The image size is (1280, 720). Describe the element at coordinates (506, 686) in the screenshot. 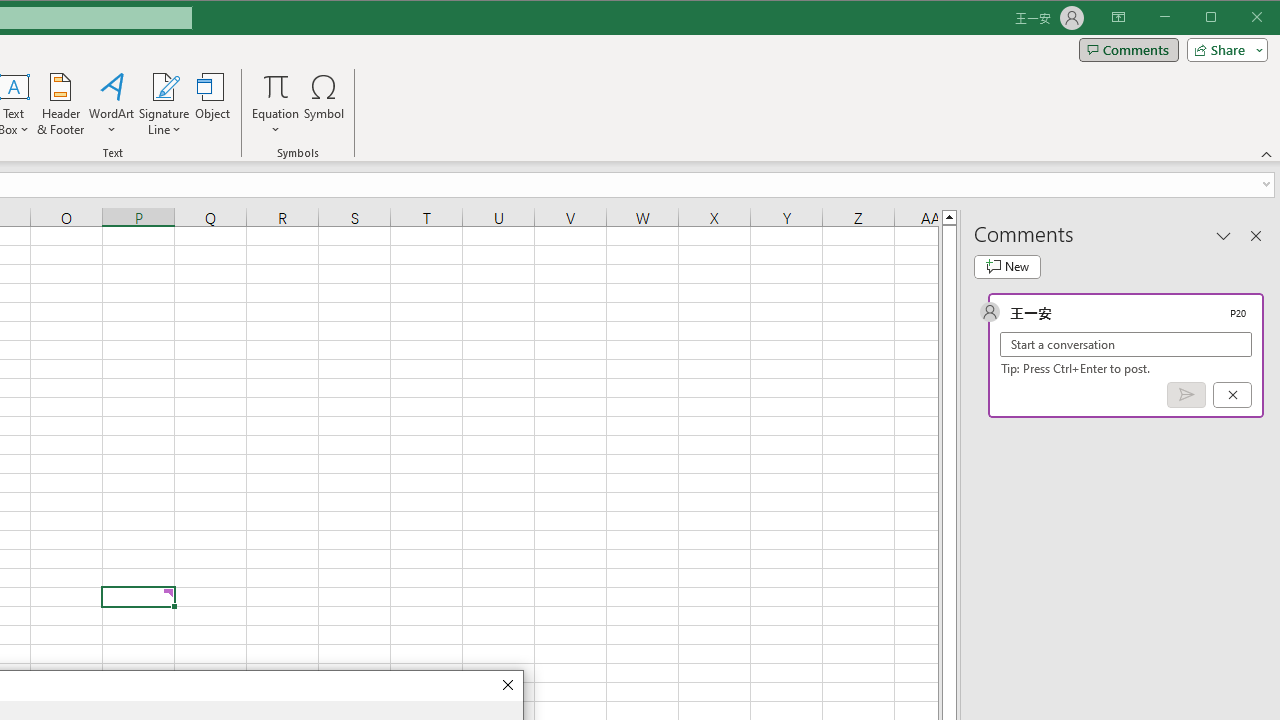

I see `Close` at that location.